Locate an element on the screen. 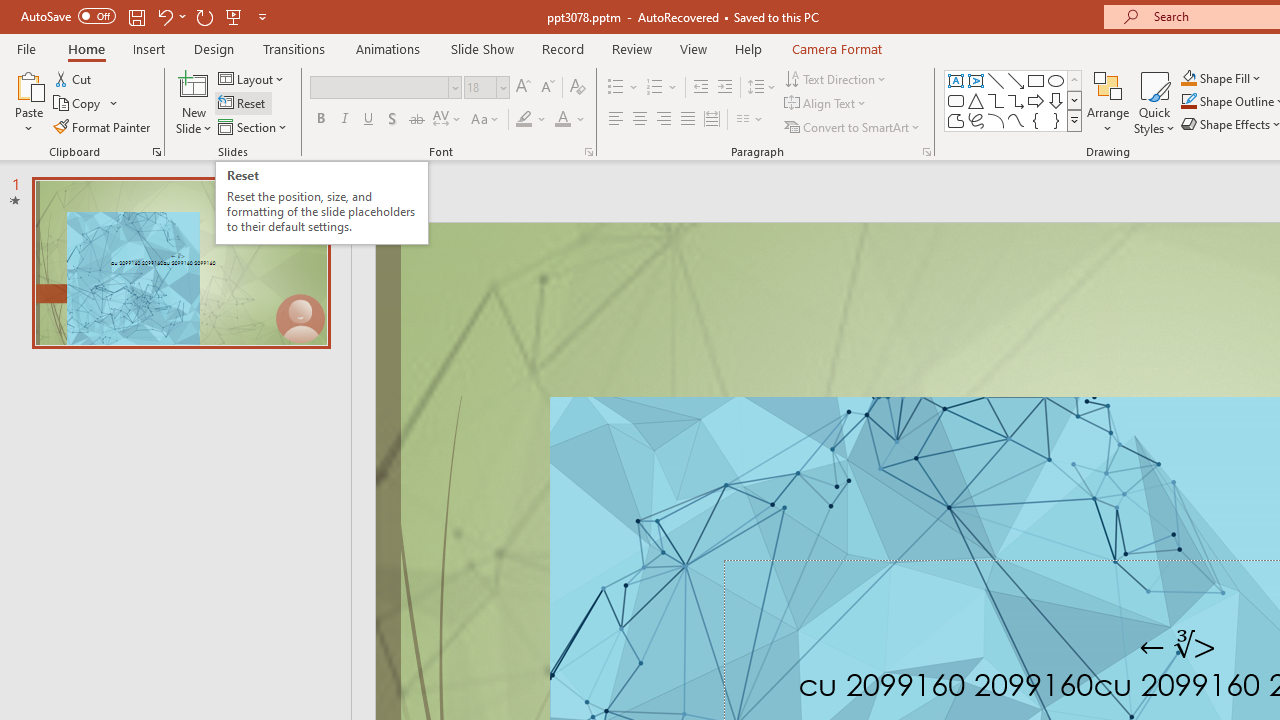 The height and width of the screenshot is (720, 1280). Numbering is located at coordinates (662, 88).